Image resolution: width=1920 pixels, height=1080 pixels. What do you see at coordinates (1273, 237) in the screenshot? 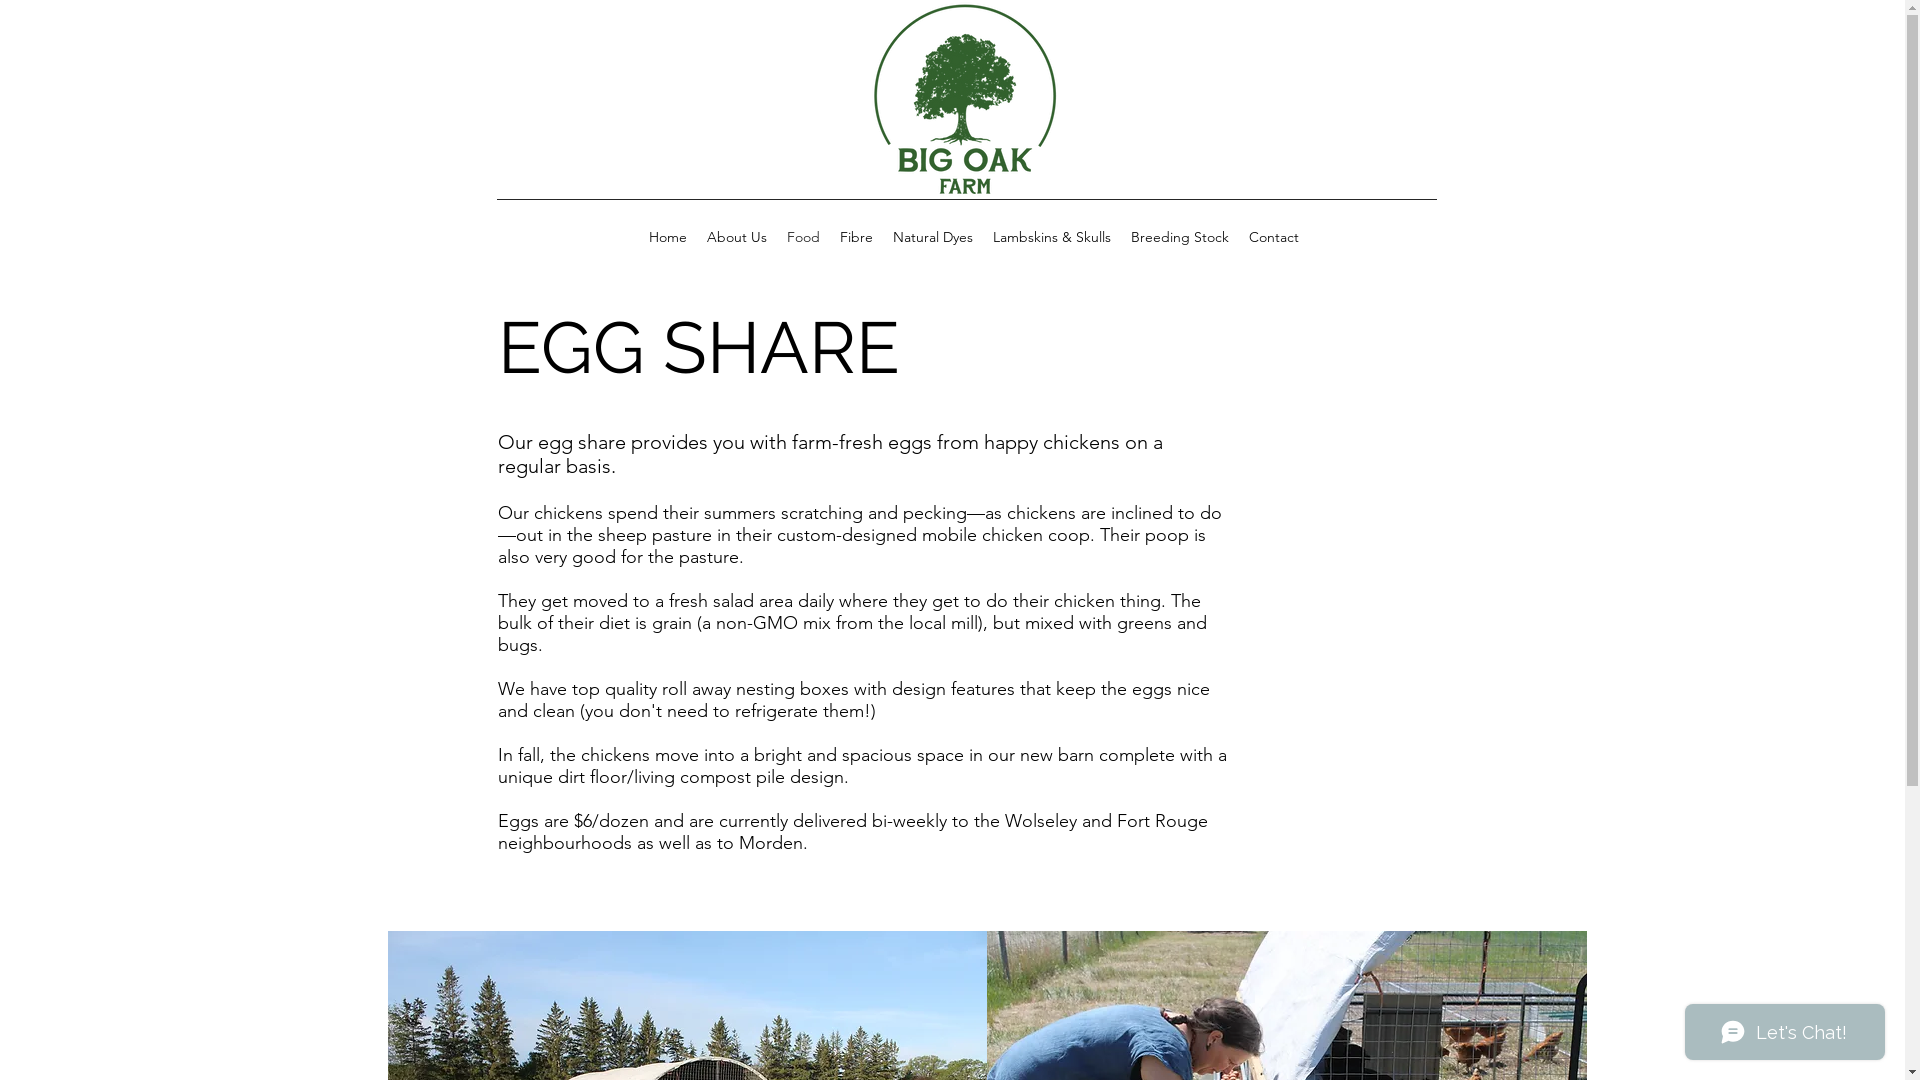
I see `Contact` at bounding box center [1273, 237].